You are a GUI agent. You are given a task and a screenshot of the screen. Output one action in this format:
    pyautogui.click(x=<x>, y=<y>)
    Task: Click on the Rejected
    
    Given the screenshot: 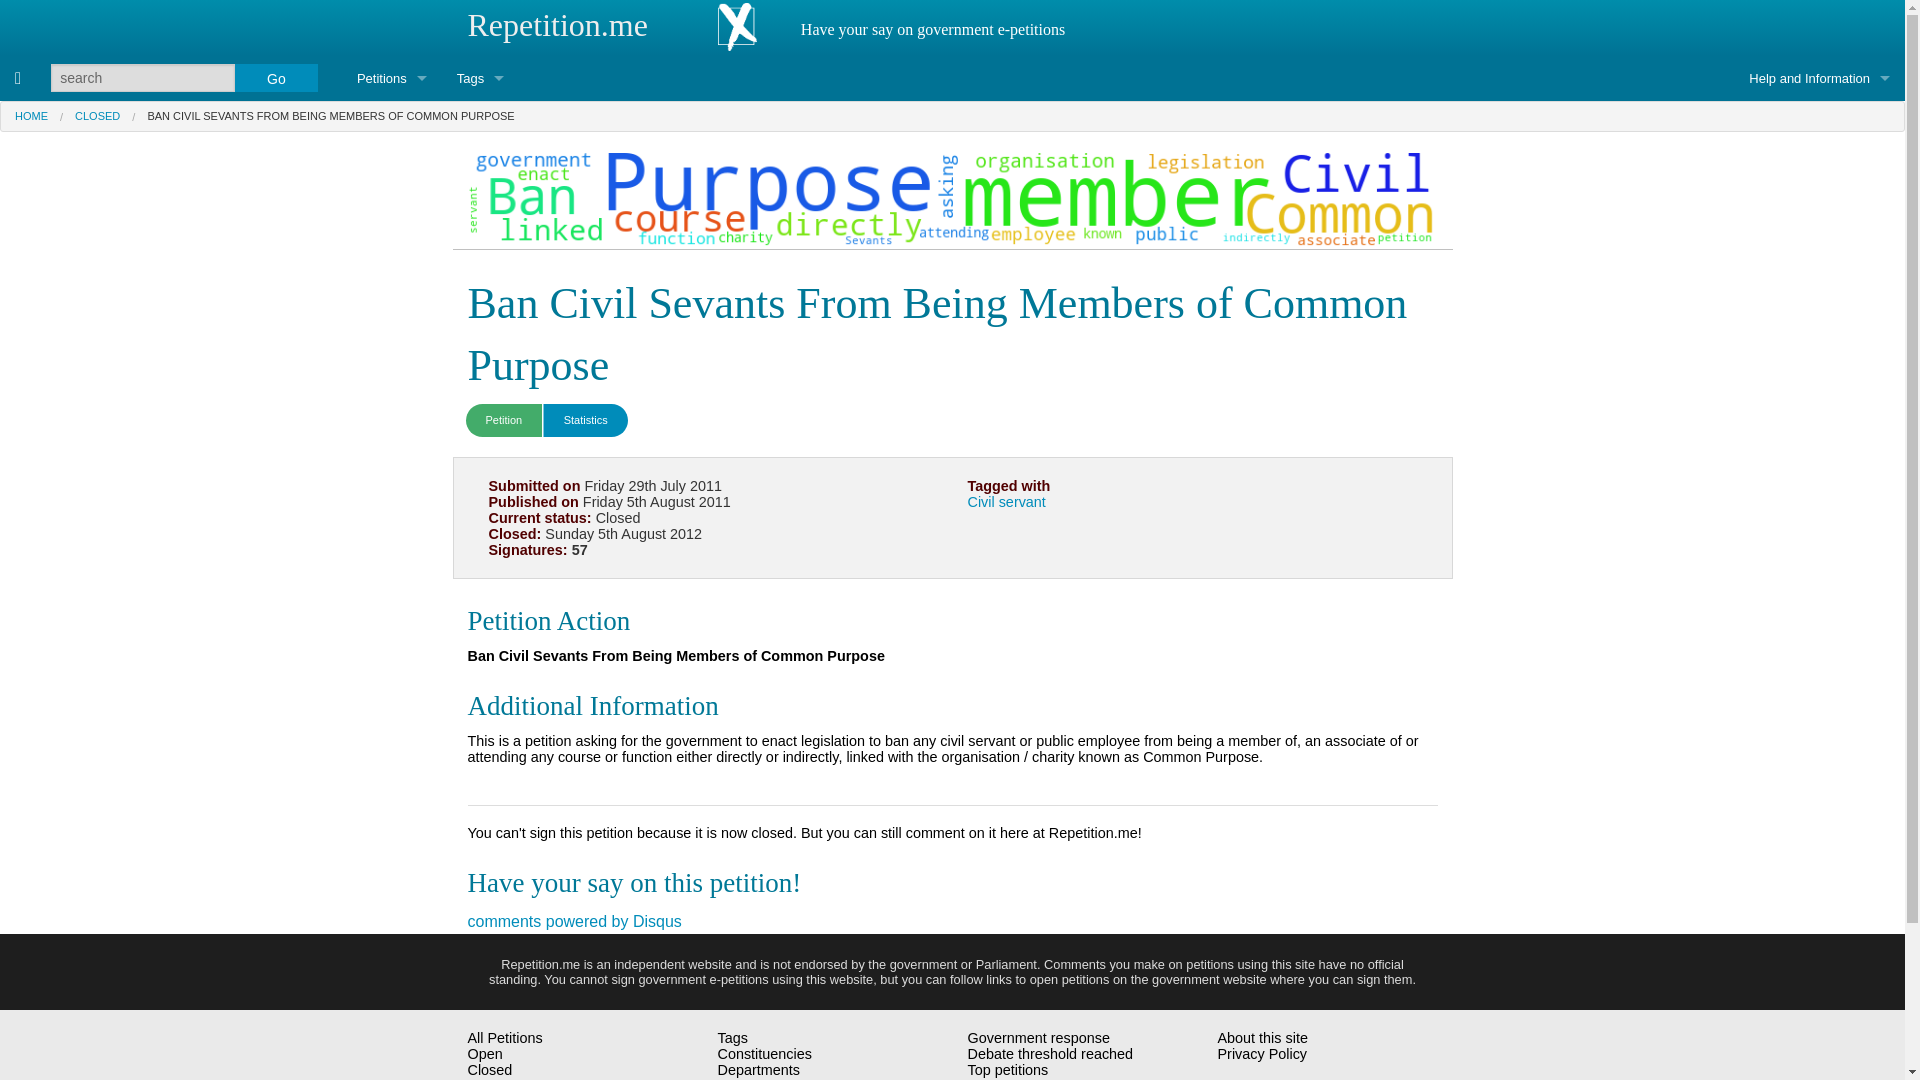 What is the action you would take?
    pyautogui.click(x=496, y=1078)
    